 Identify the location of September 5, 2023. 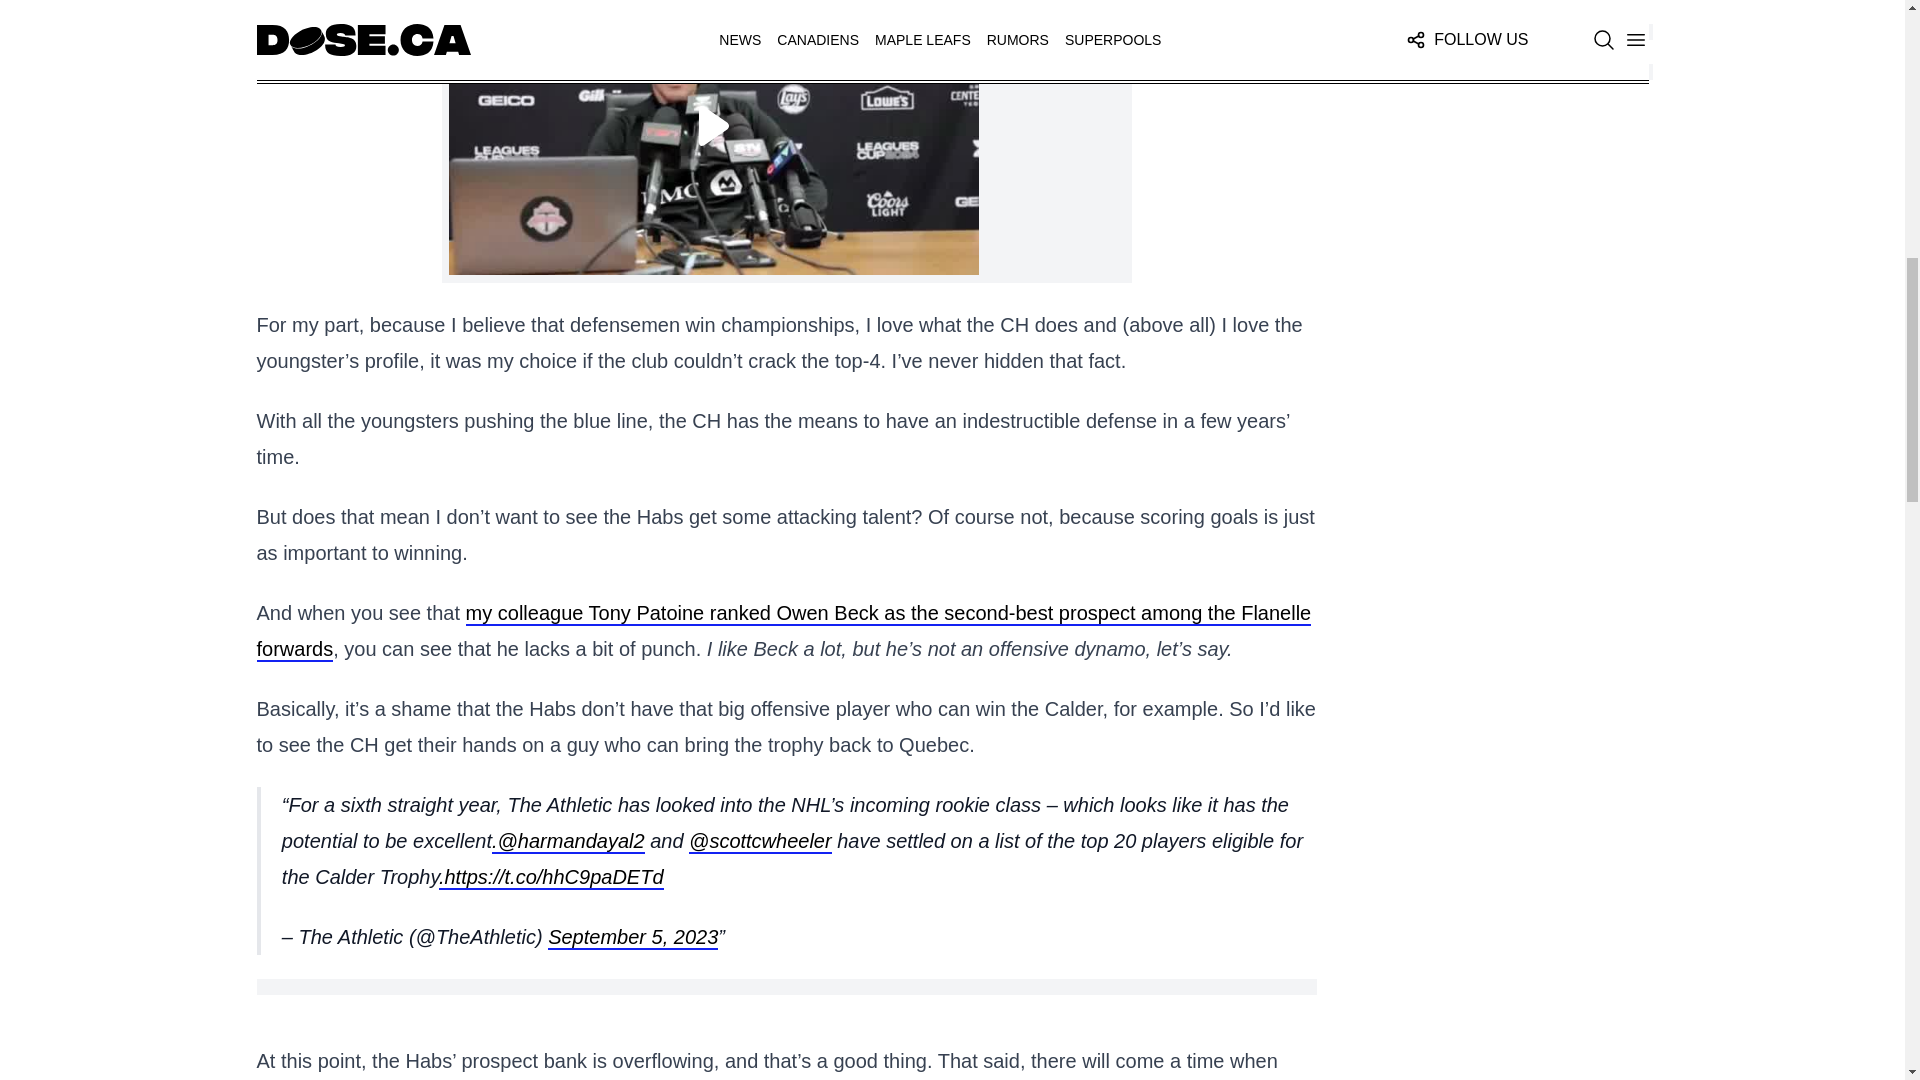
(632, 938).